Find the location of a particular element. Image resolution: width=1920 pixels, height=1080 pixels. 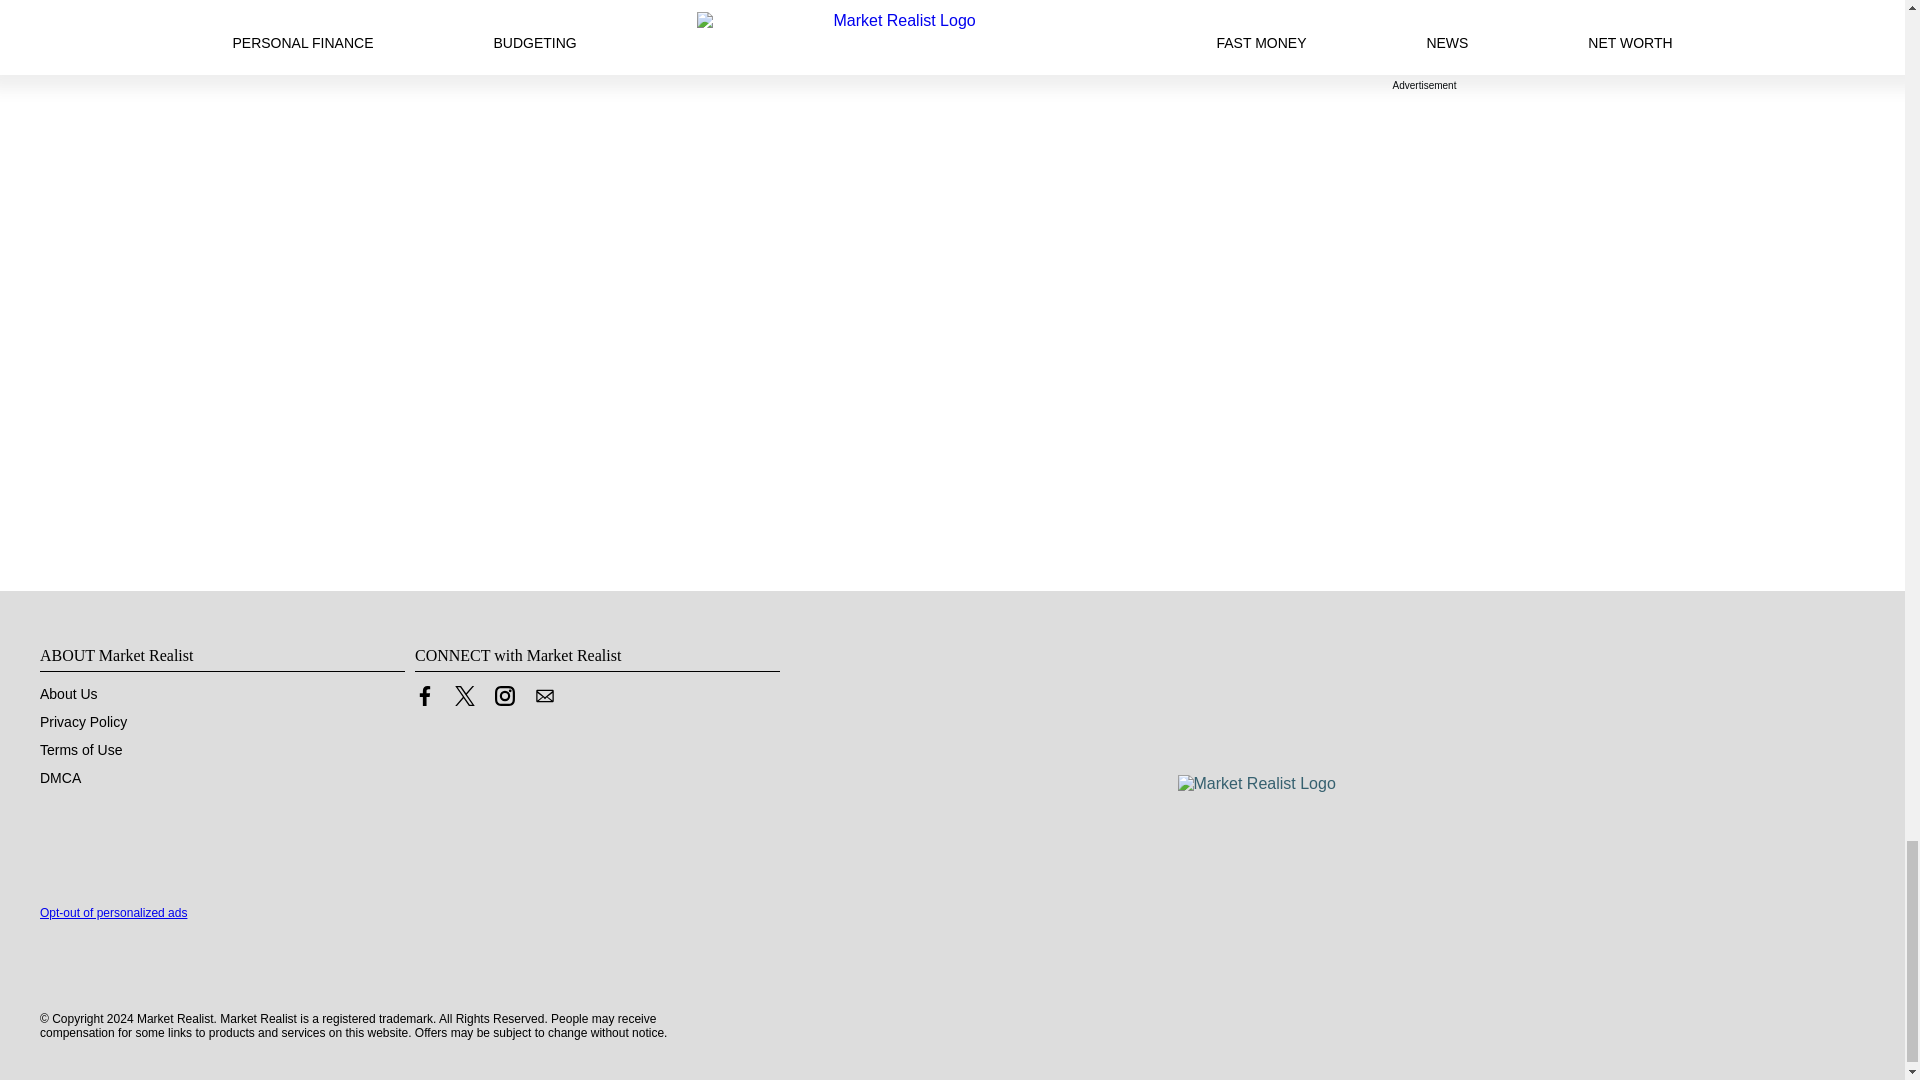

Link to Instagram is located at coordinates (504, 700).